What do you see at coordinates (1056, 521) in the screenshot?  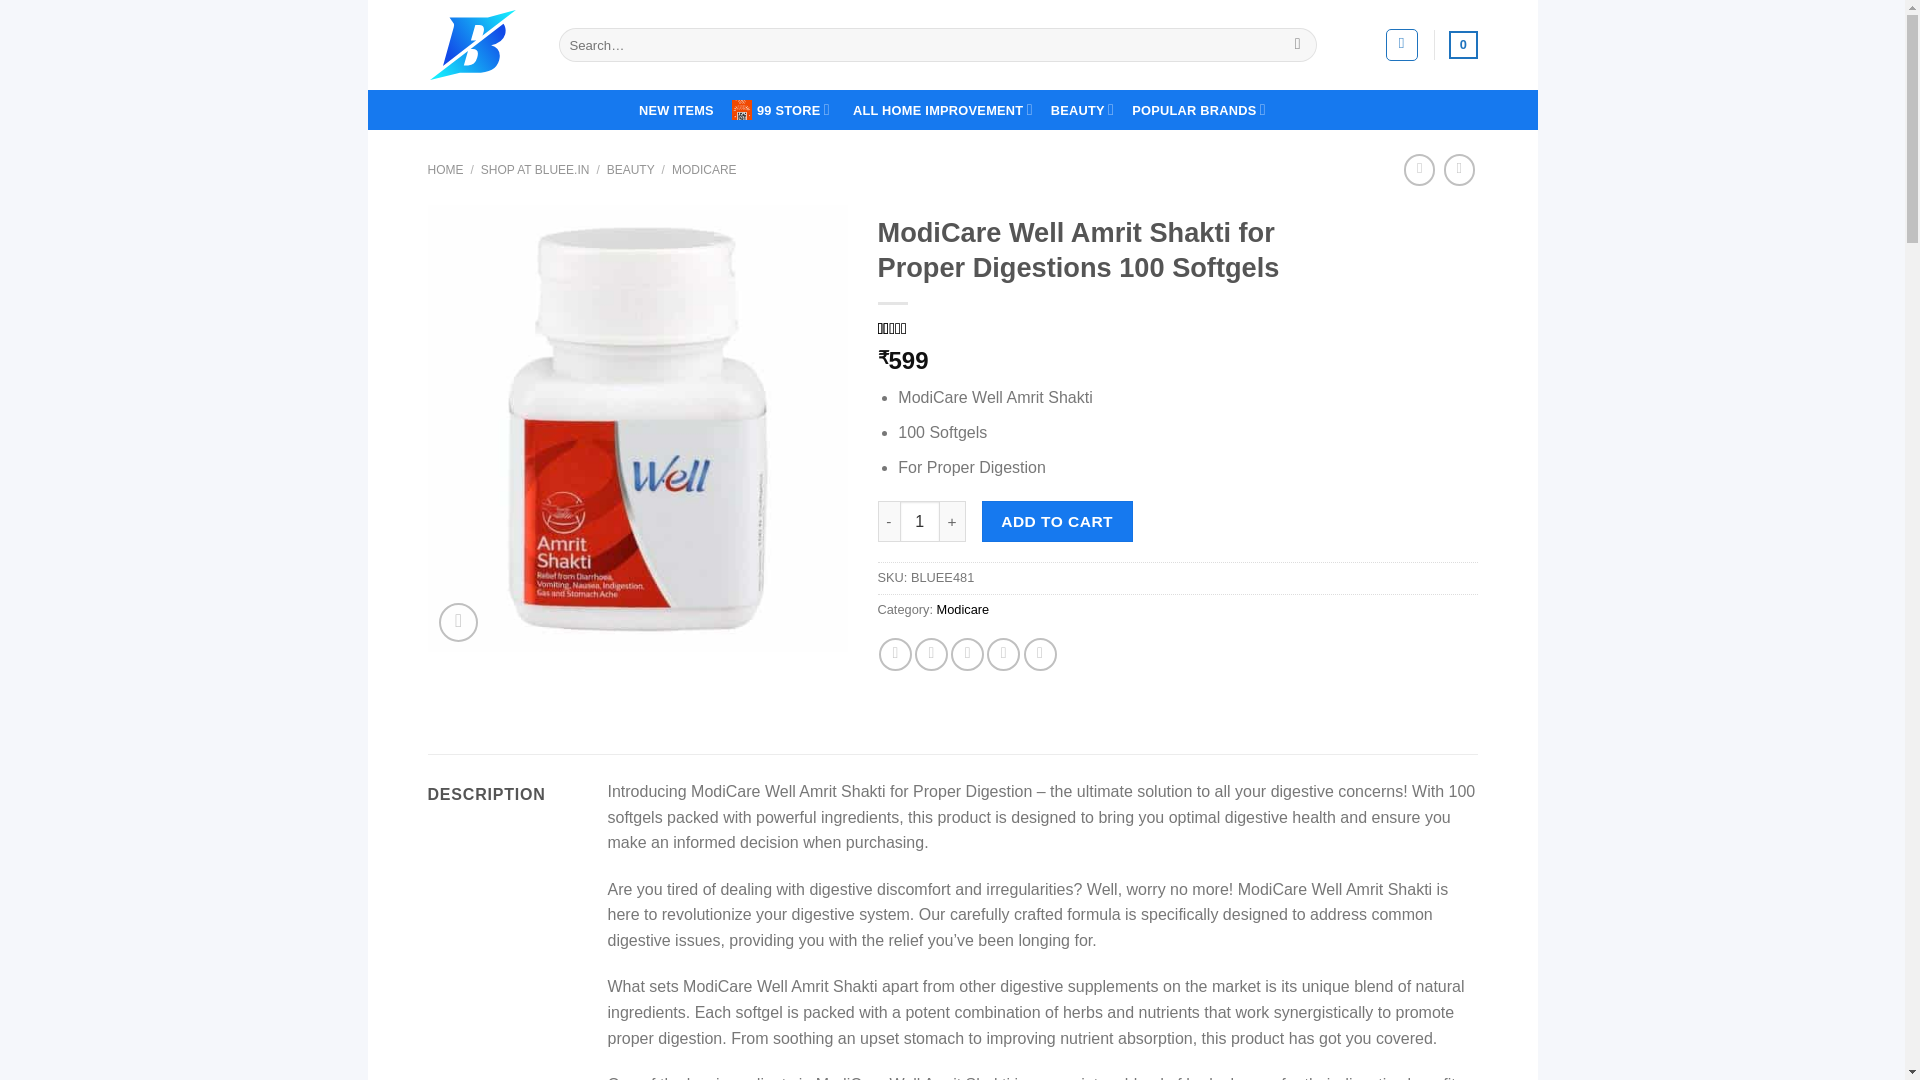 I see `ADD TO CART` at bounding box center [1056, 521].